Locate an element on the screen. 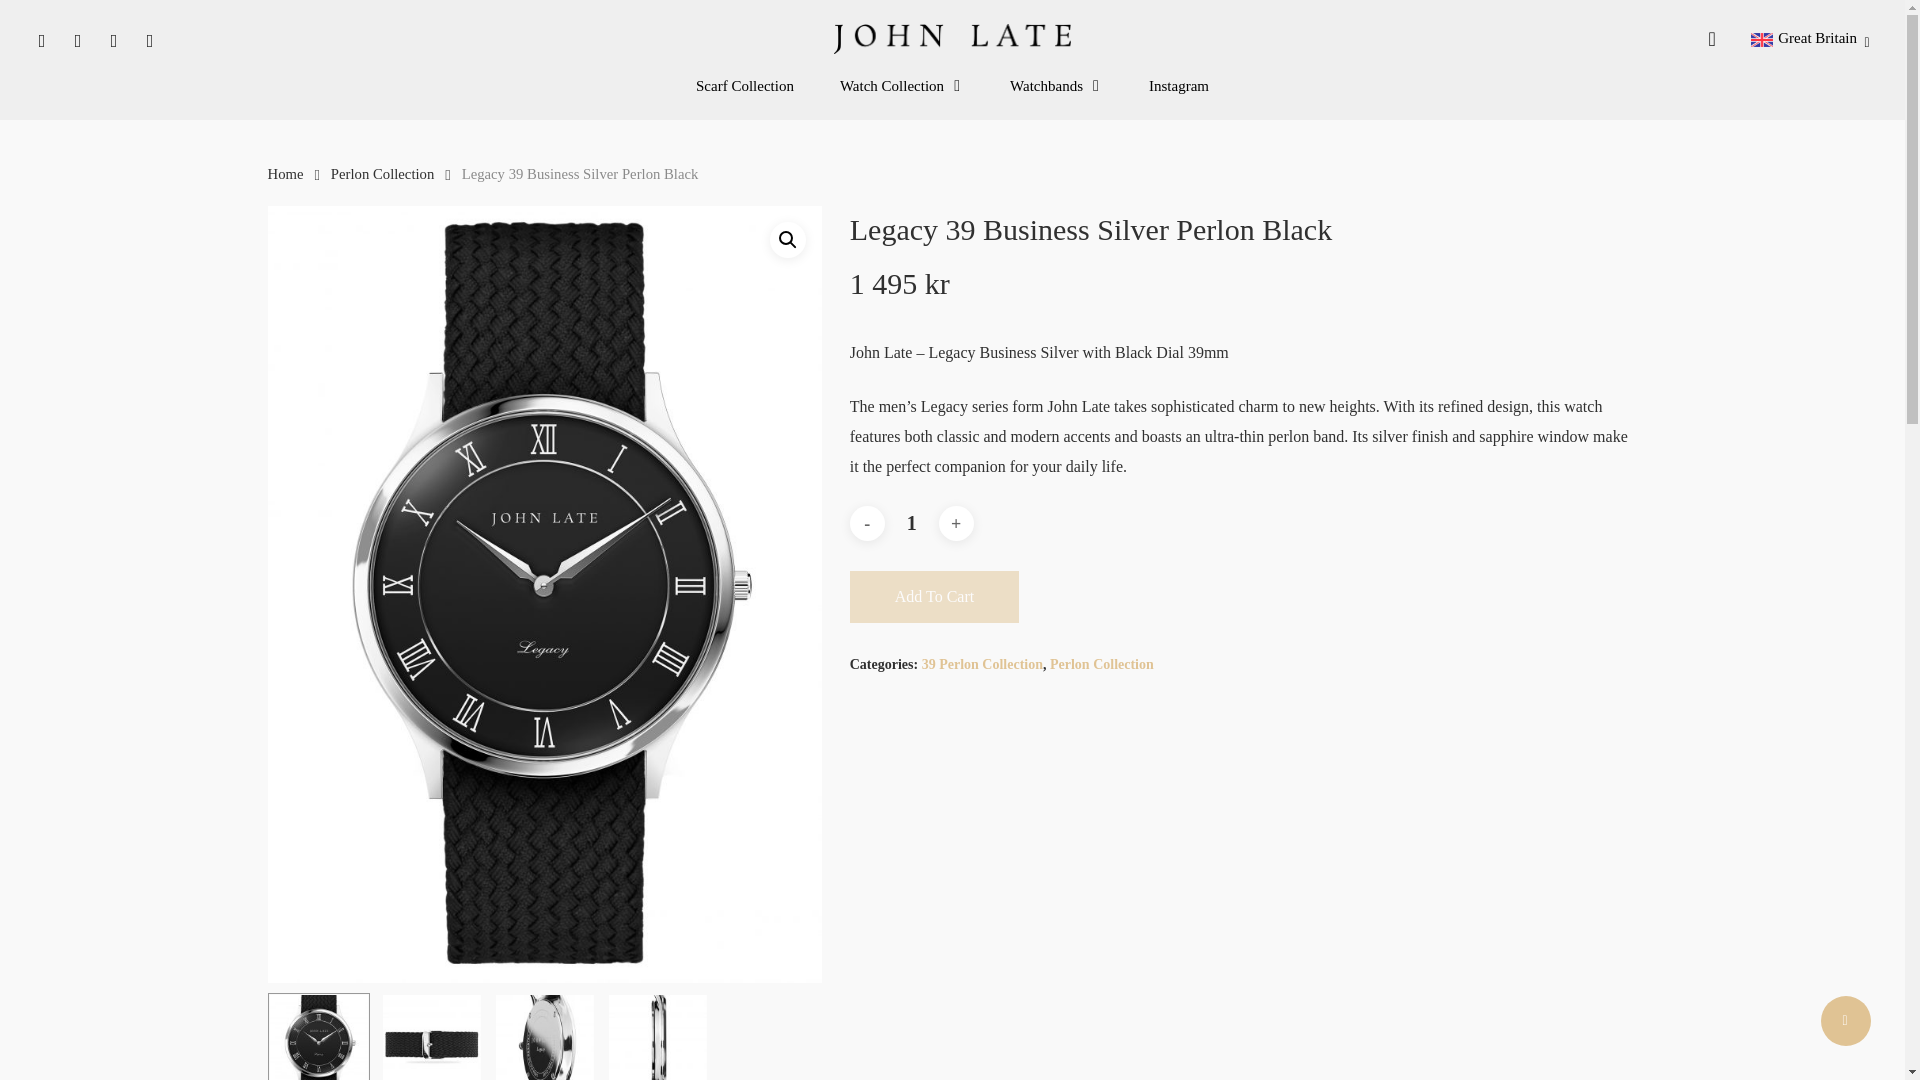  Watch Collection is located at coordinates (902, 86).